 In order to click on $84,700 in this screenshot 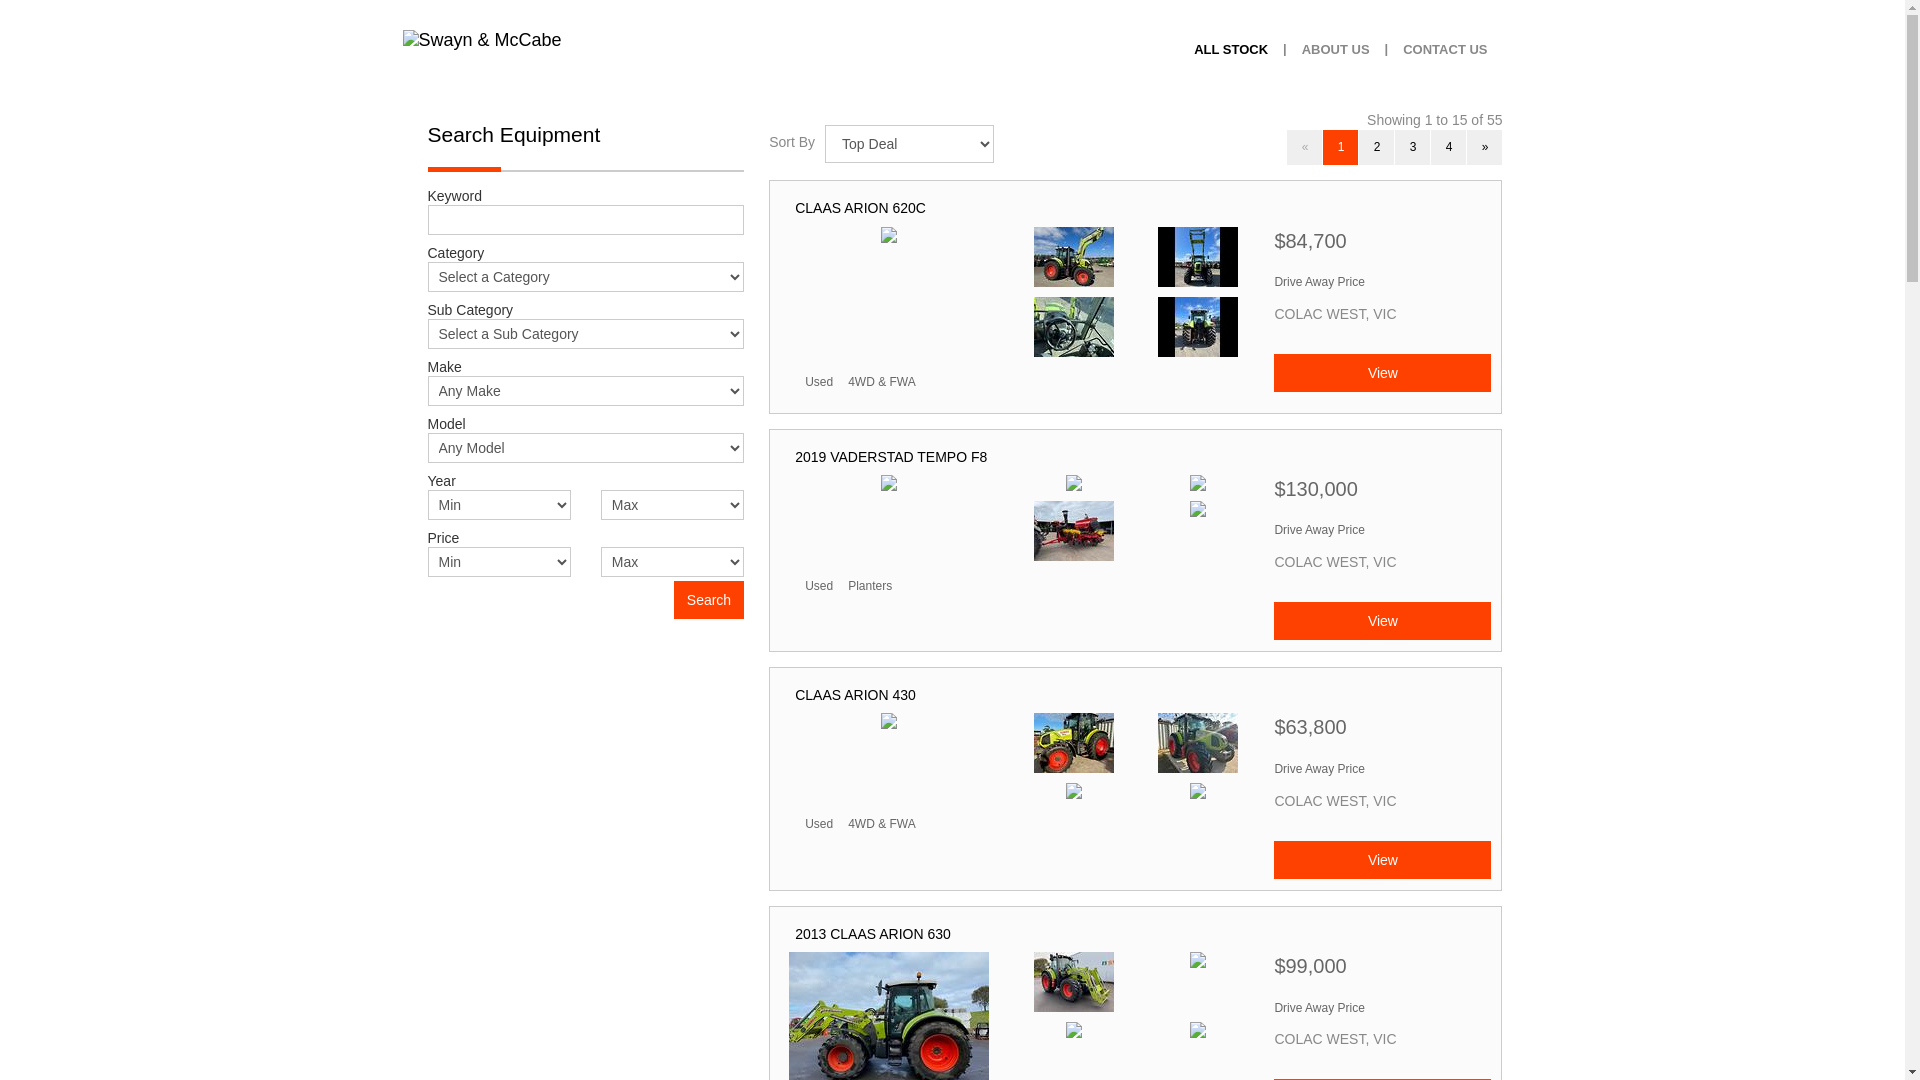, I will do `click(1382, 246)`.